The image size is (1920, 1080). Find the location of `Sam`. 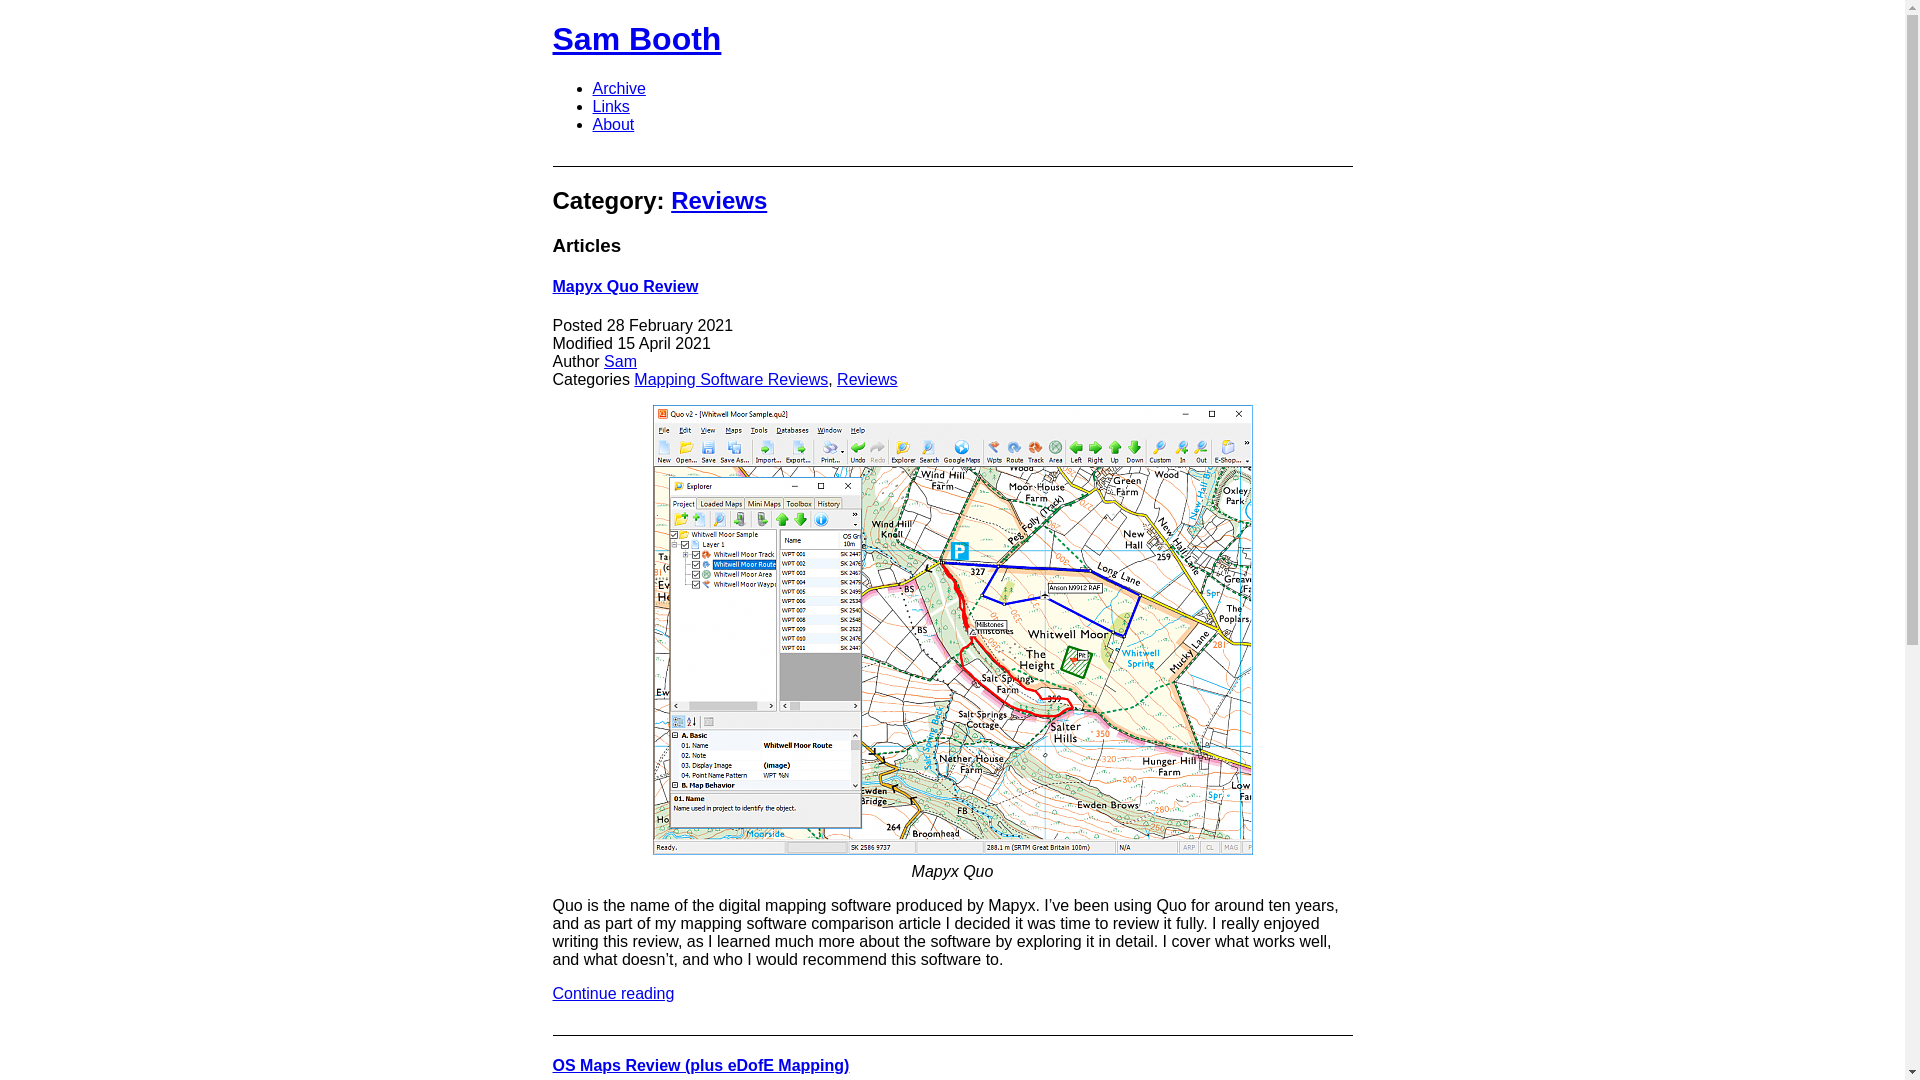

Sam is located at coordinates (620, 362).